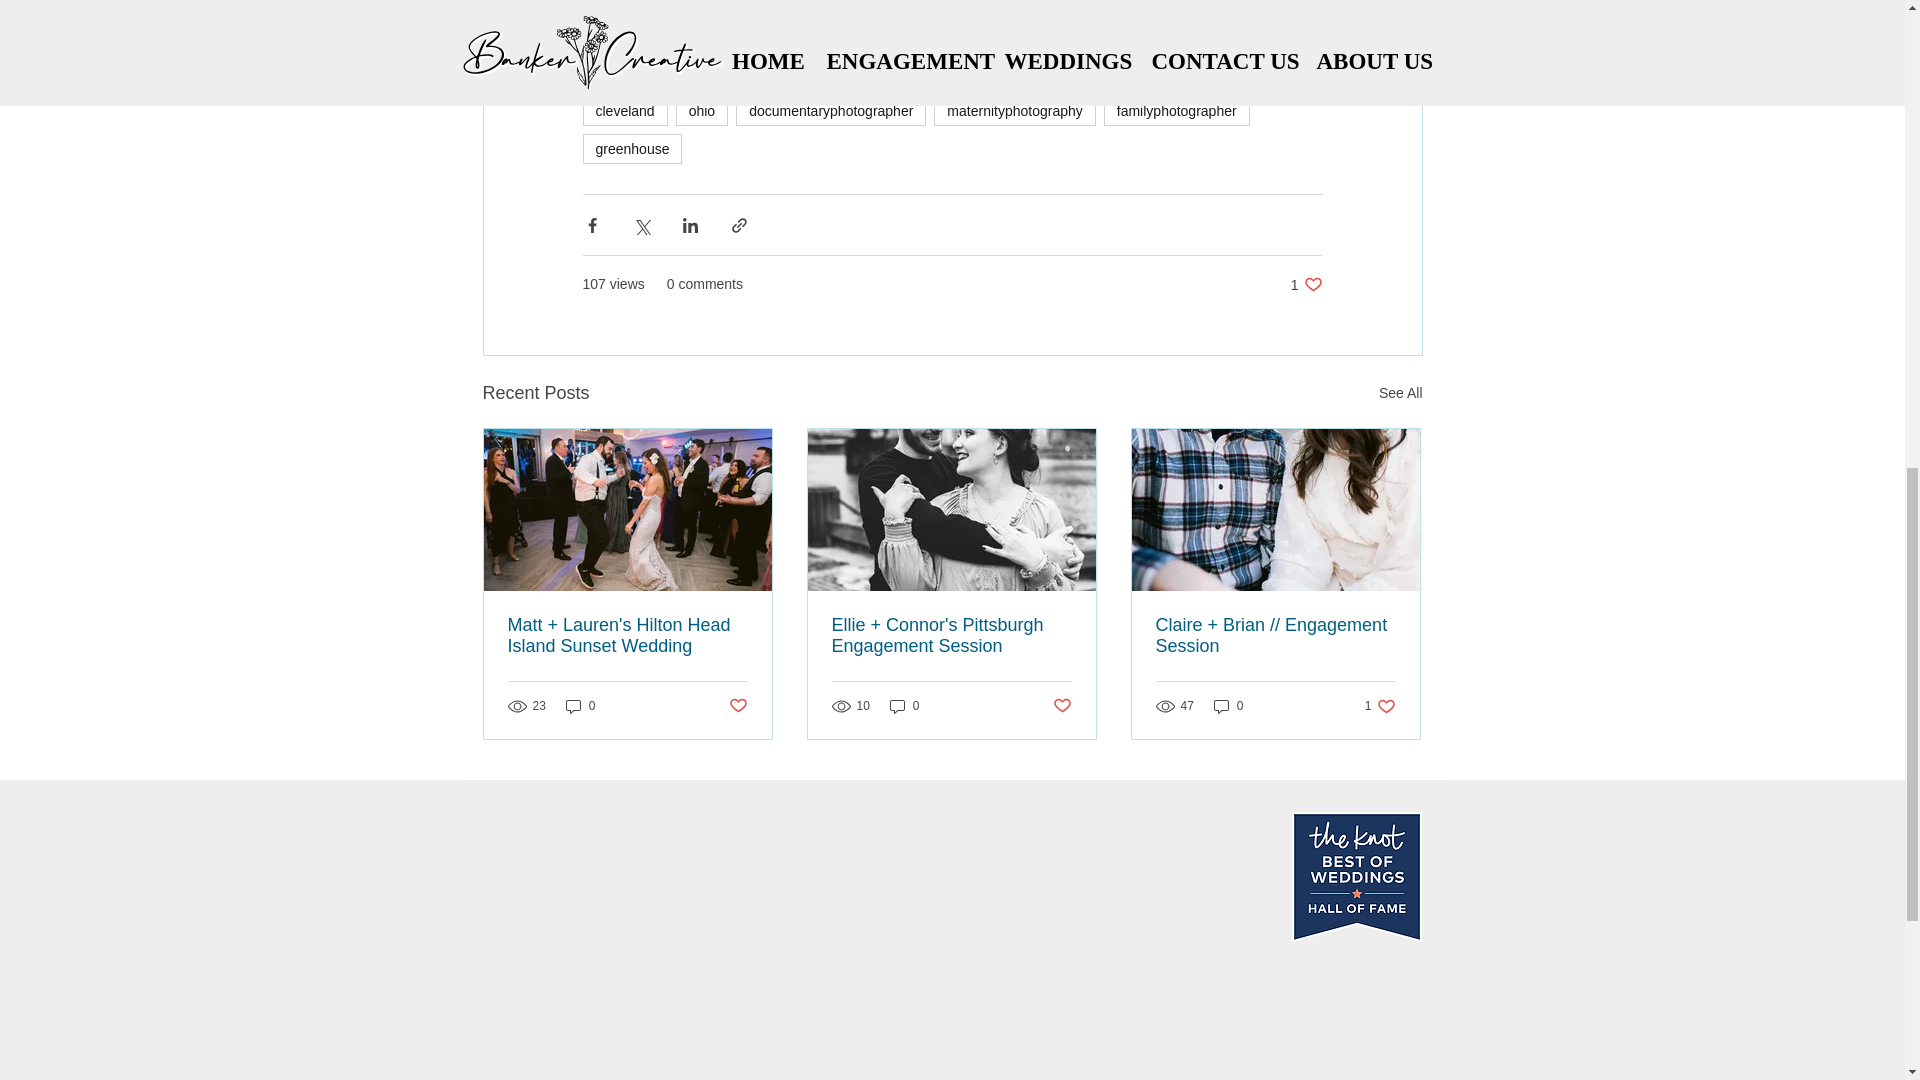  I want to click on See All, so click(1400, 394).